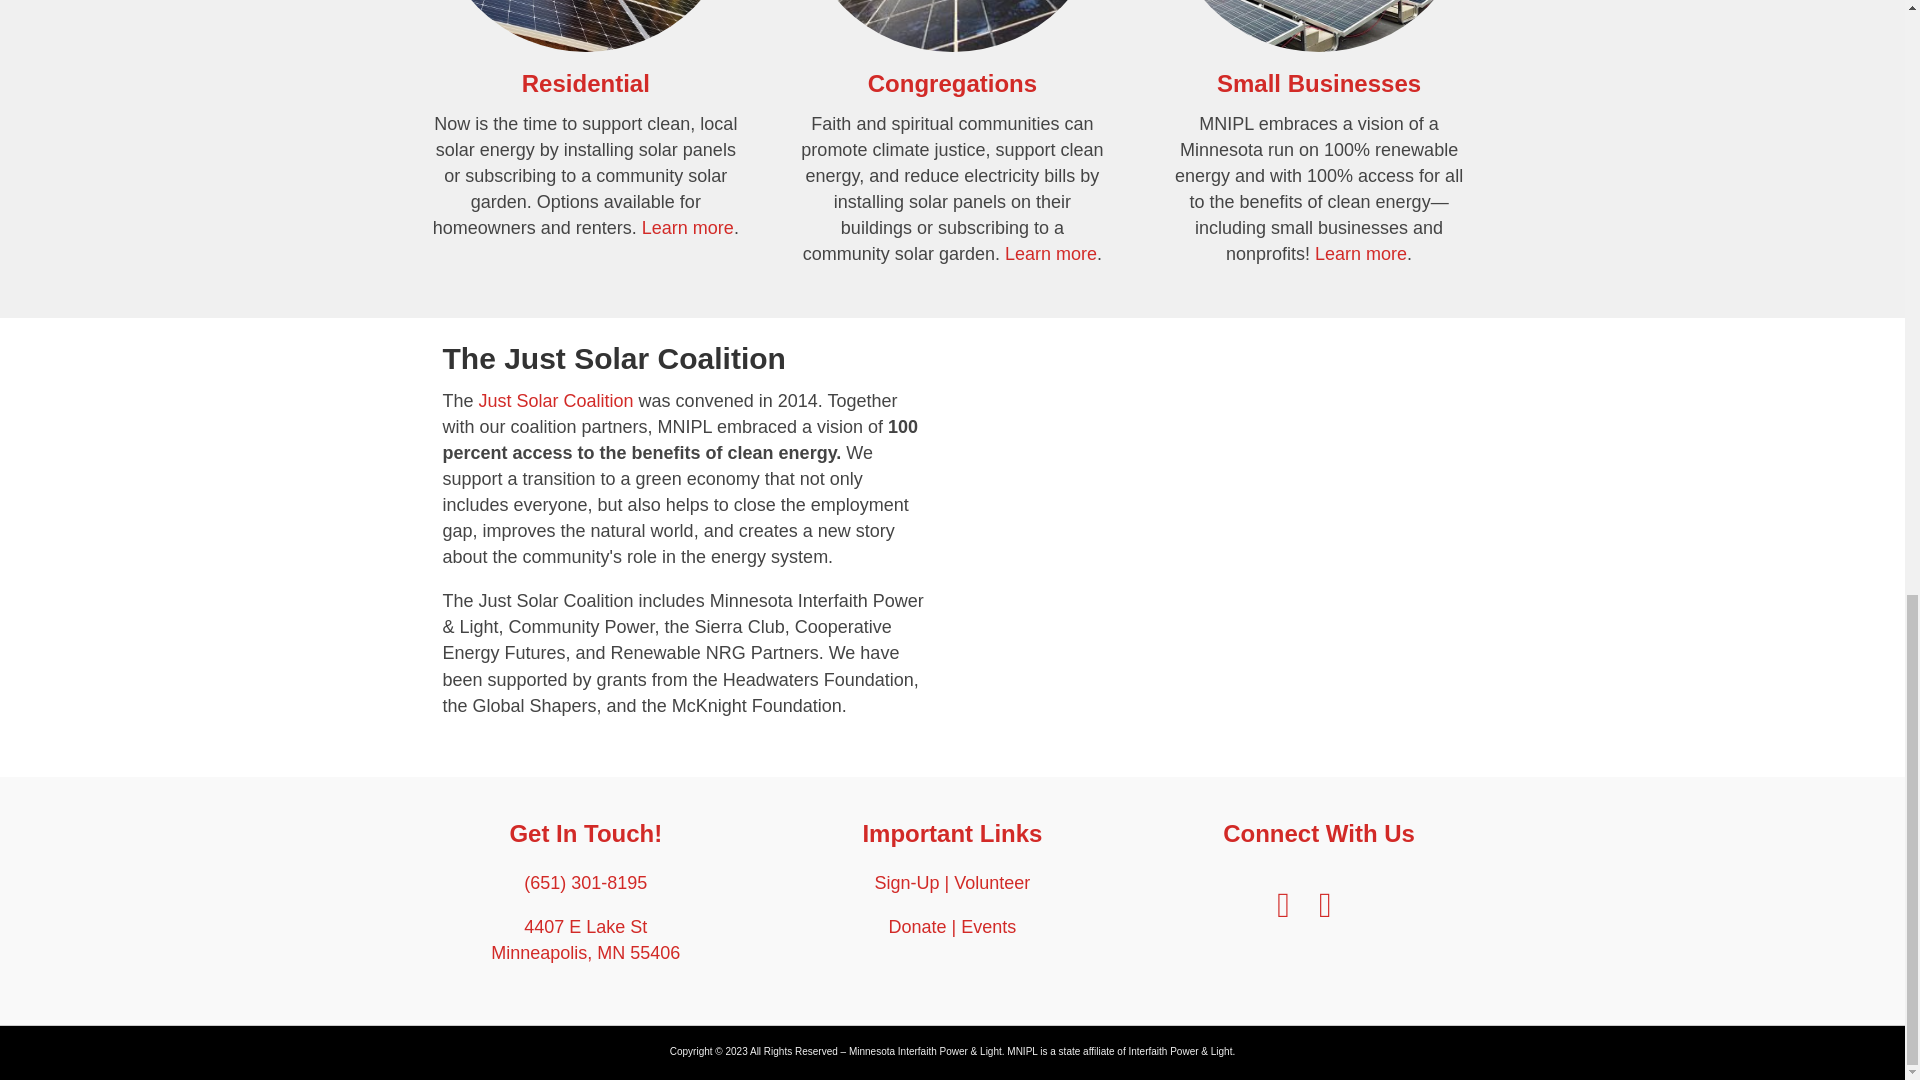 Image resolution: width=1920 pixels, height=1080 pixels. What do you see at coordinates (586, 26) in the screenshot?
I see `solar-apadana` at bounding box center [586, 26].